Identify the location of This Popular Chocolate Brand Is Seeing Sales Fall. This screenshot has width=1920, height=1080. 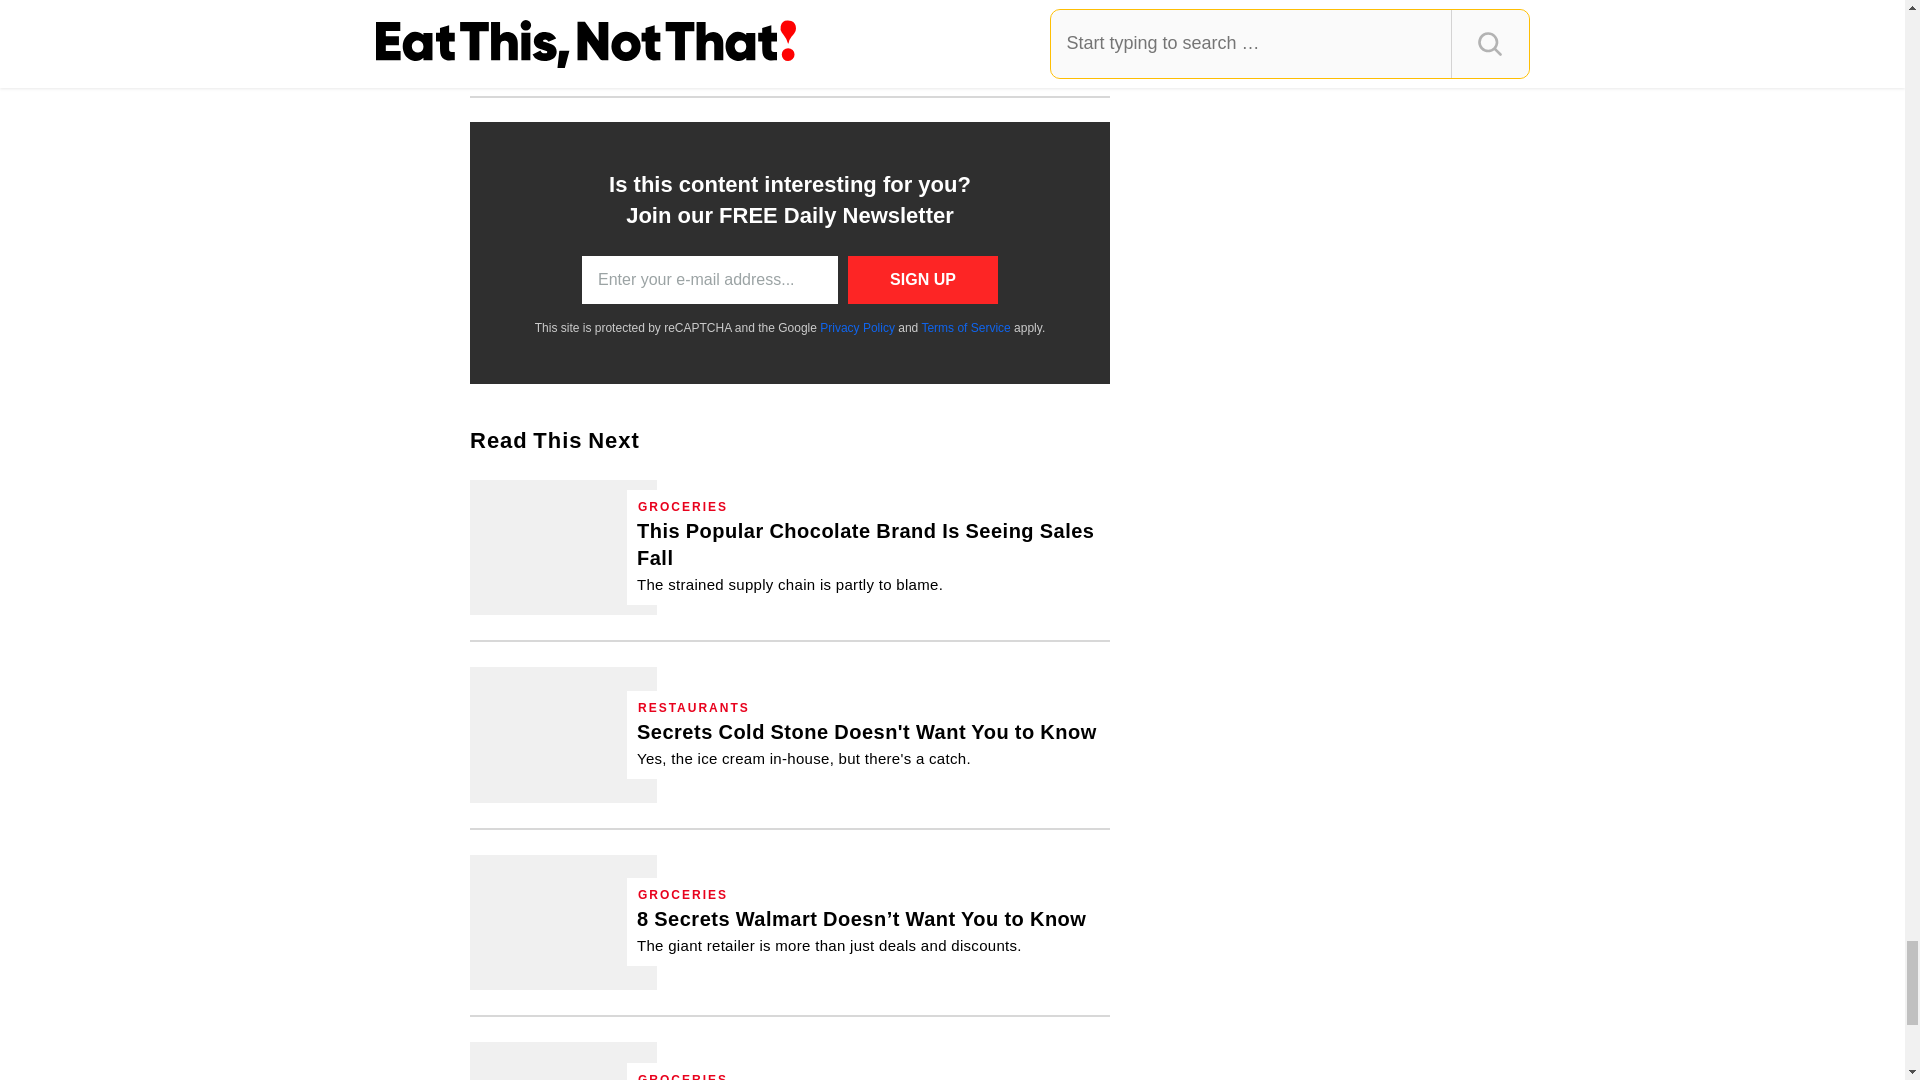
(868, 556).